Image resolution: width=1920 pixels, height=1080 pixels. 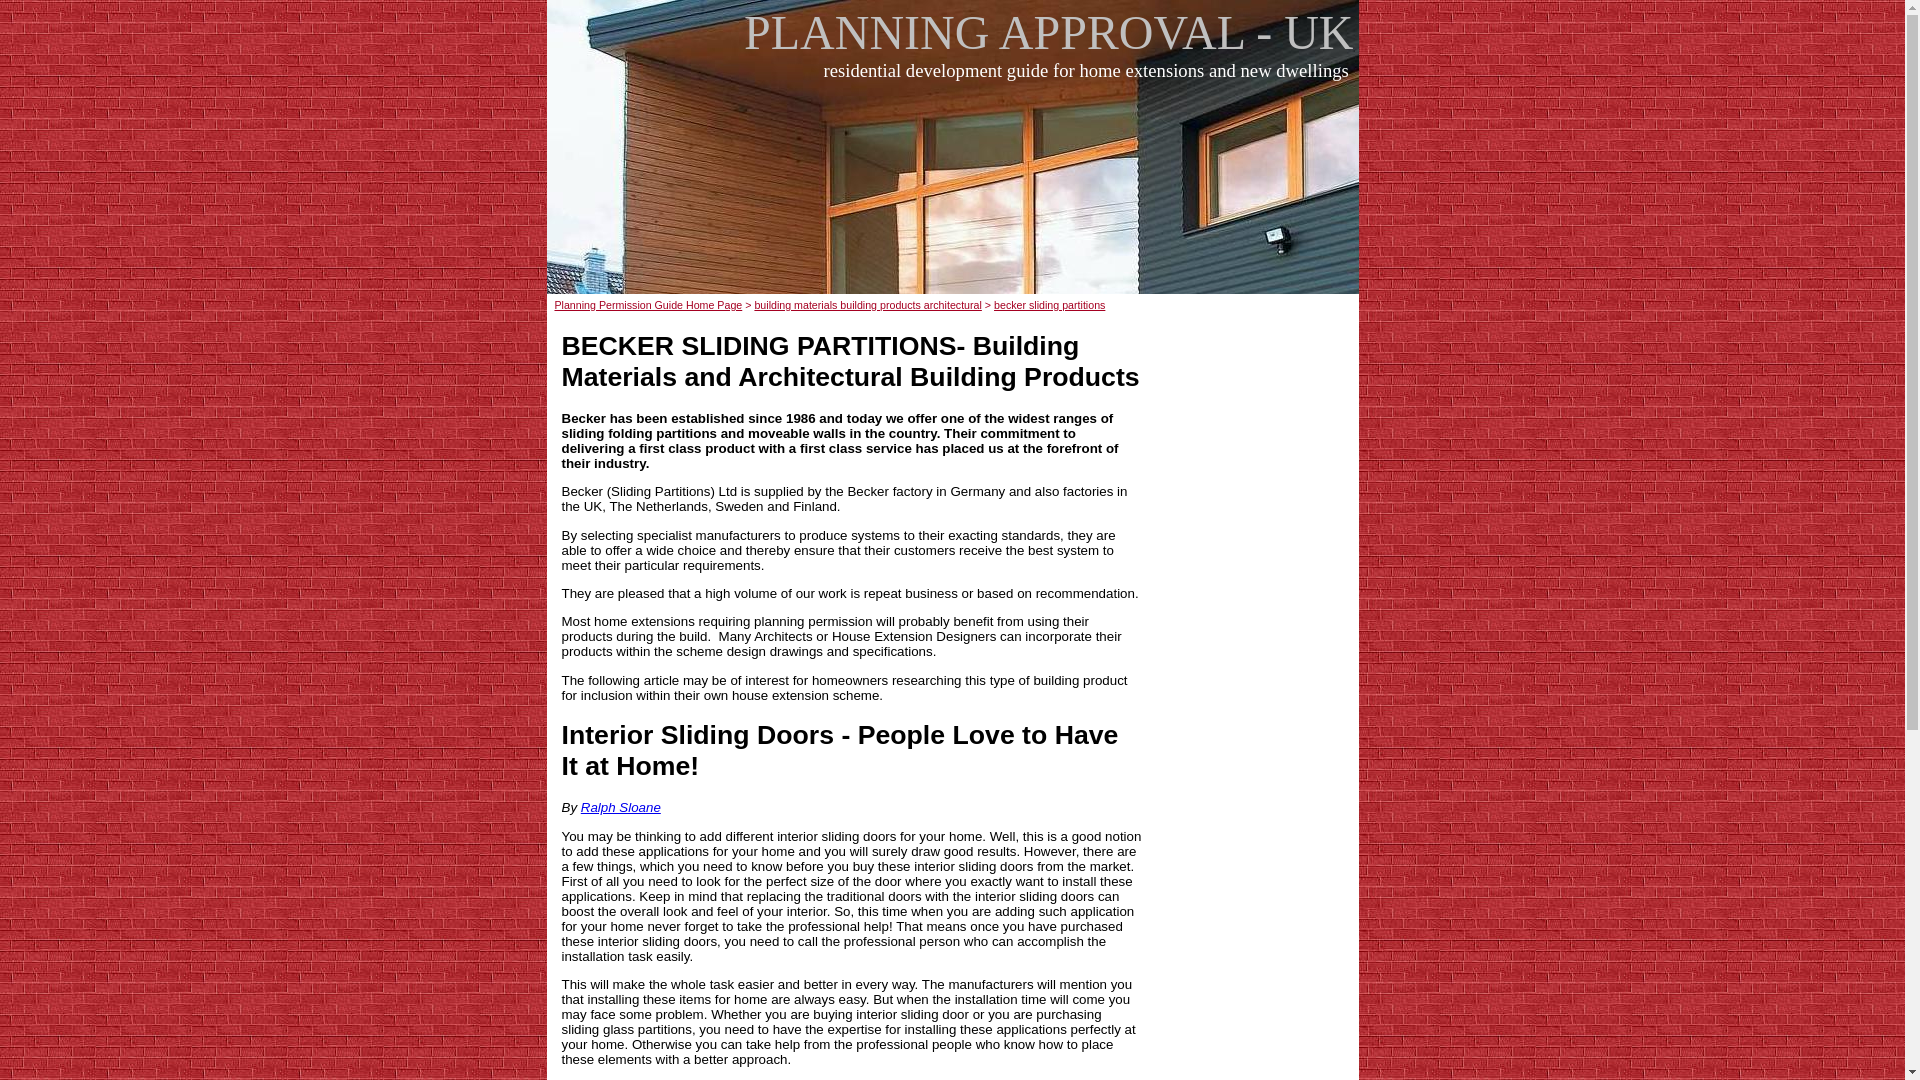 What do you see at coordinates (620, 808) in the screenshot?
I see `Ralph Sloane` at bounding box center [620, 808].